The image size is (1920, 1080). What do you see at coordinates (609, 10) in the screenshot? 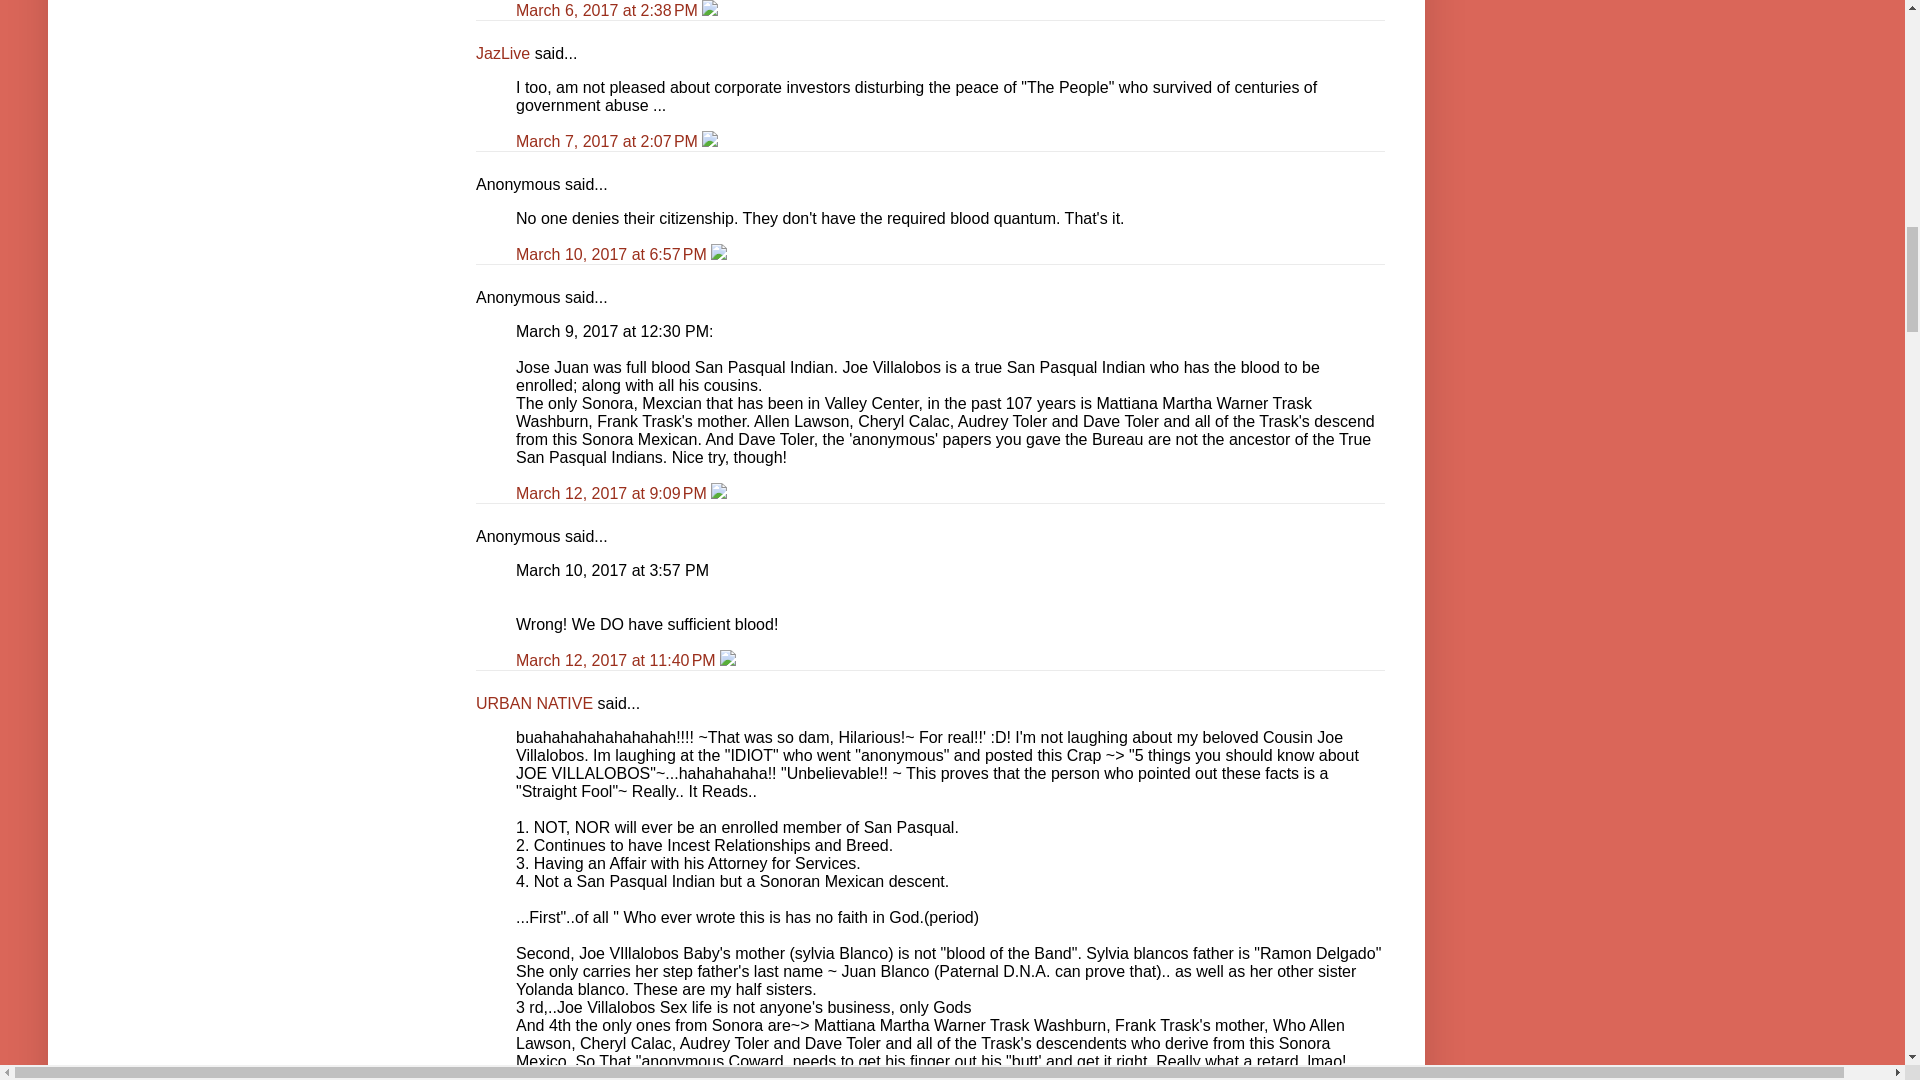
I see `comment permalink` at bounding box center [609, 10].